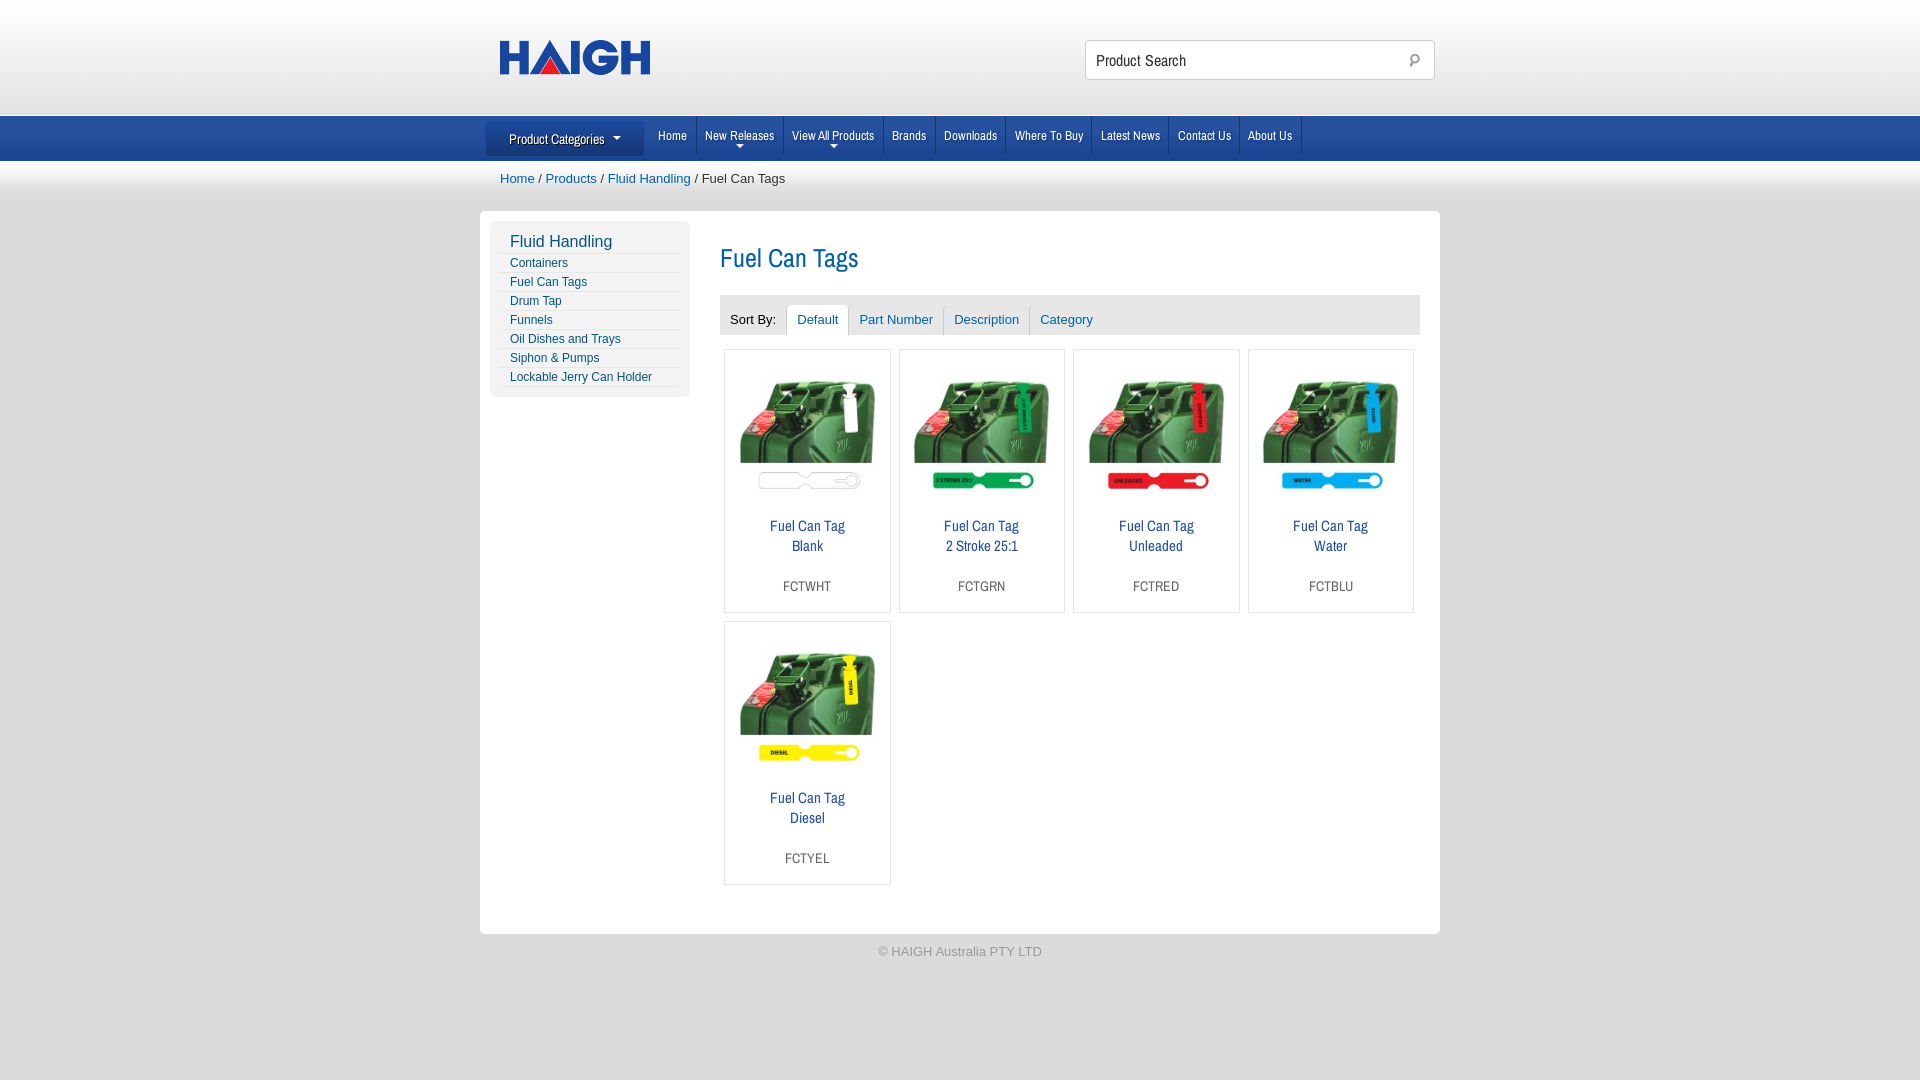 This screenshot has height=1080, width=1920. I want to click on Description, so click(986, 320).